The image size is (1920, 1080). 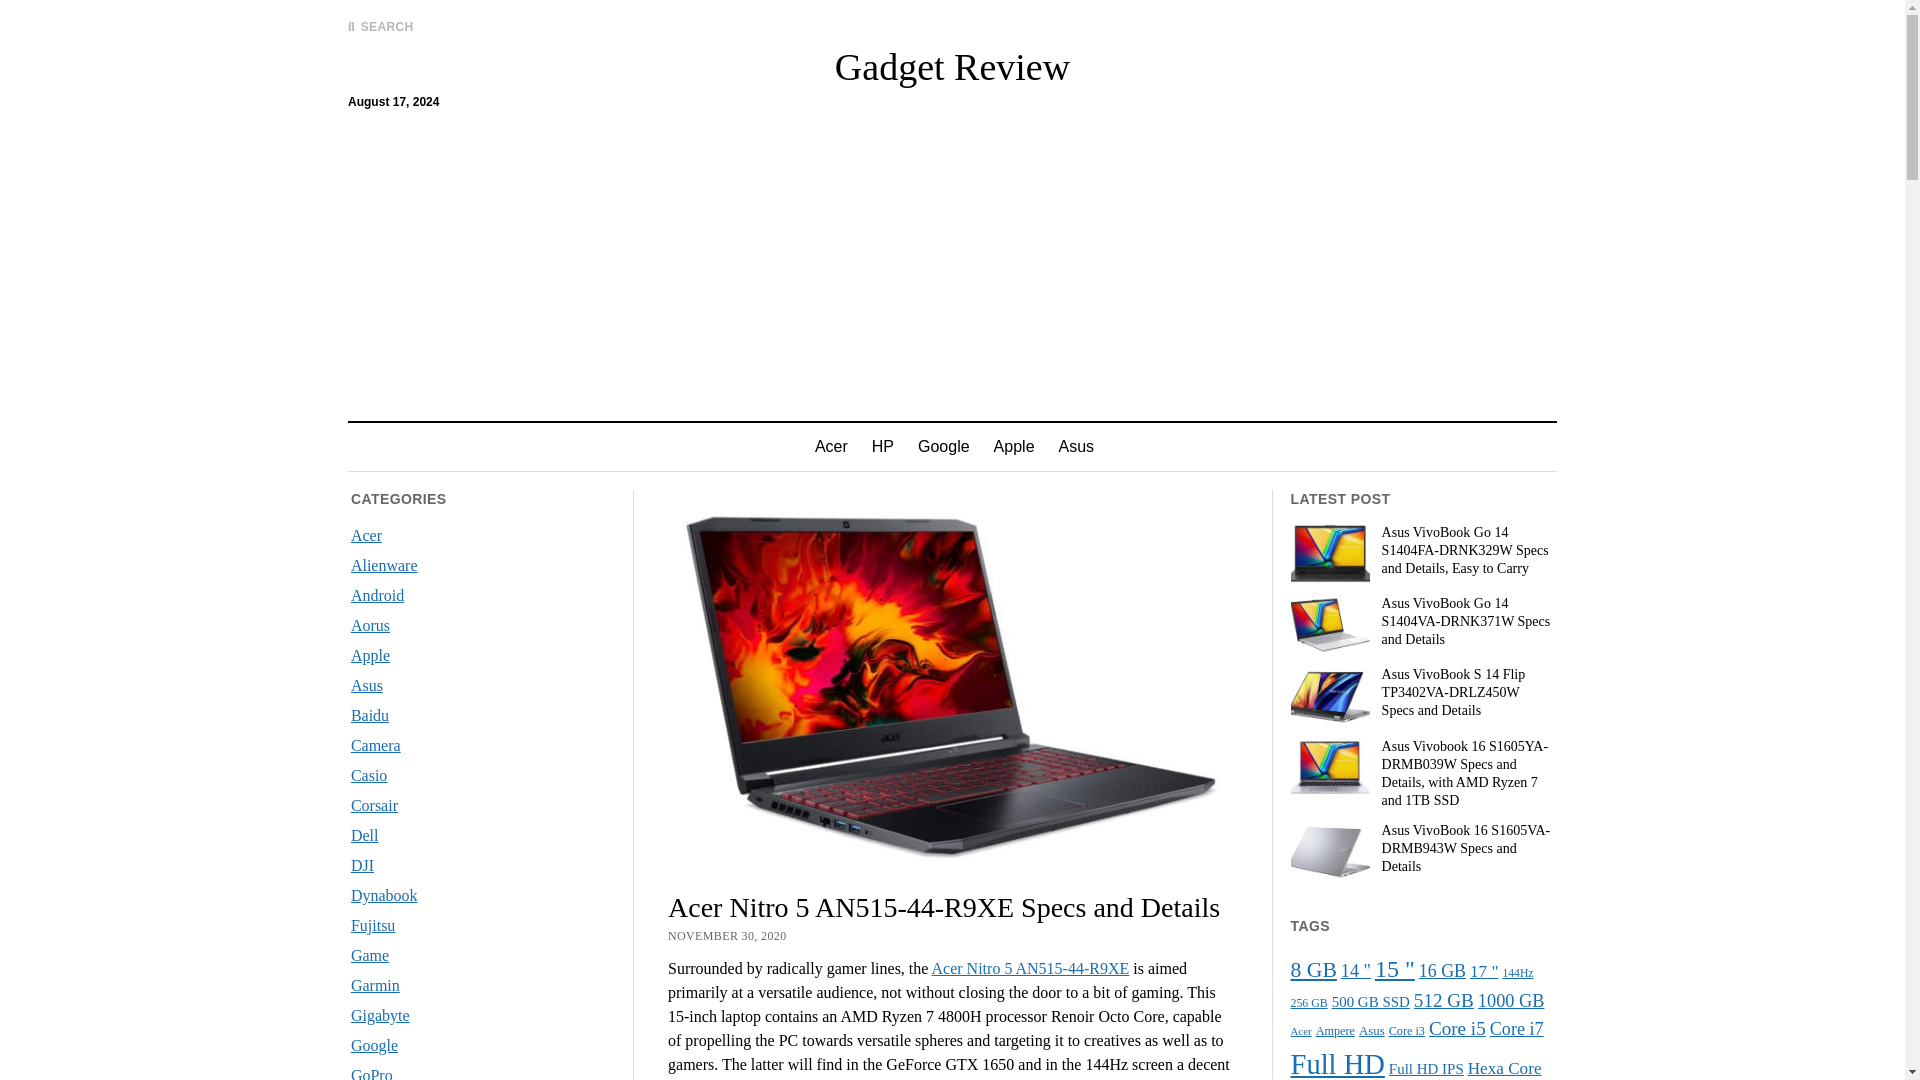 I want to click on Aorus, so click(x=370, y=624).